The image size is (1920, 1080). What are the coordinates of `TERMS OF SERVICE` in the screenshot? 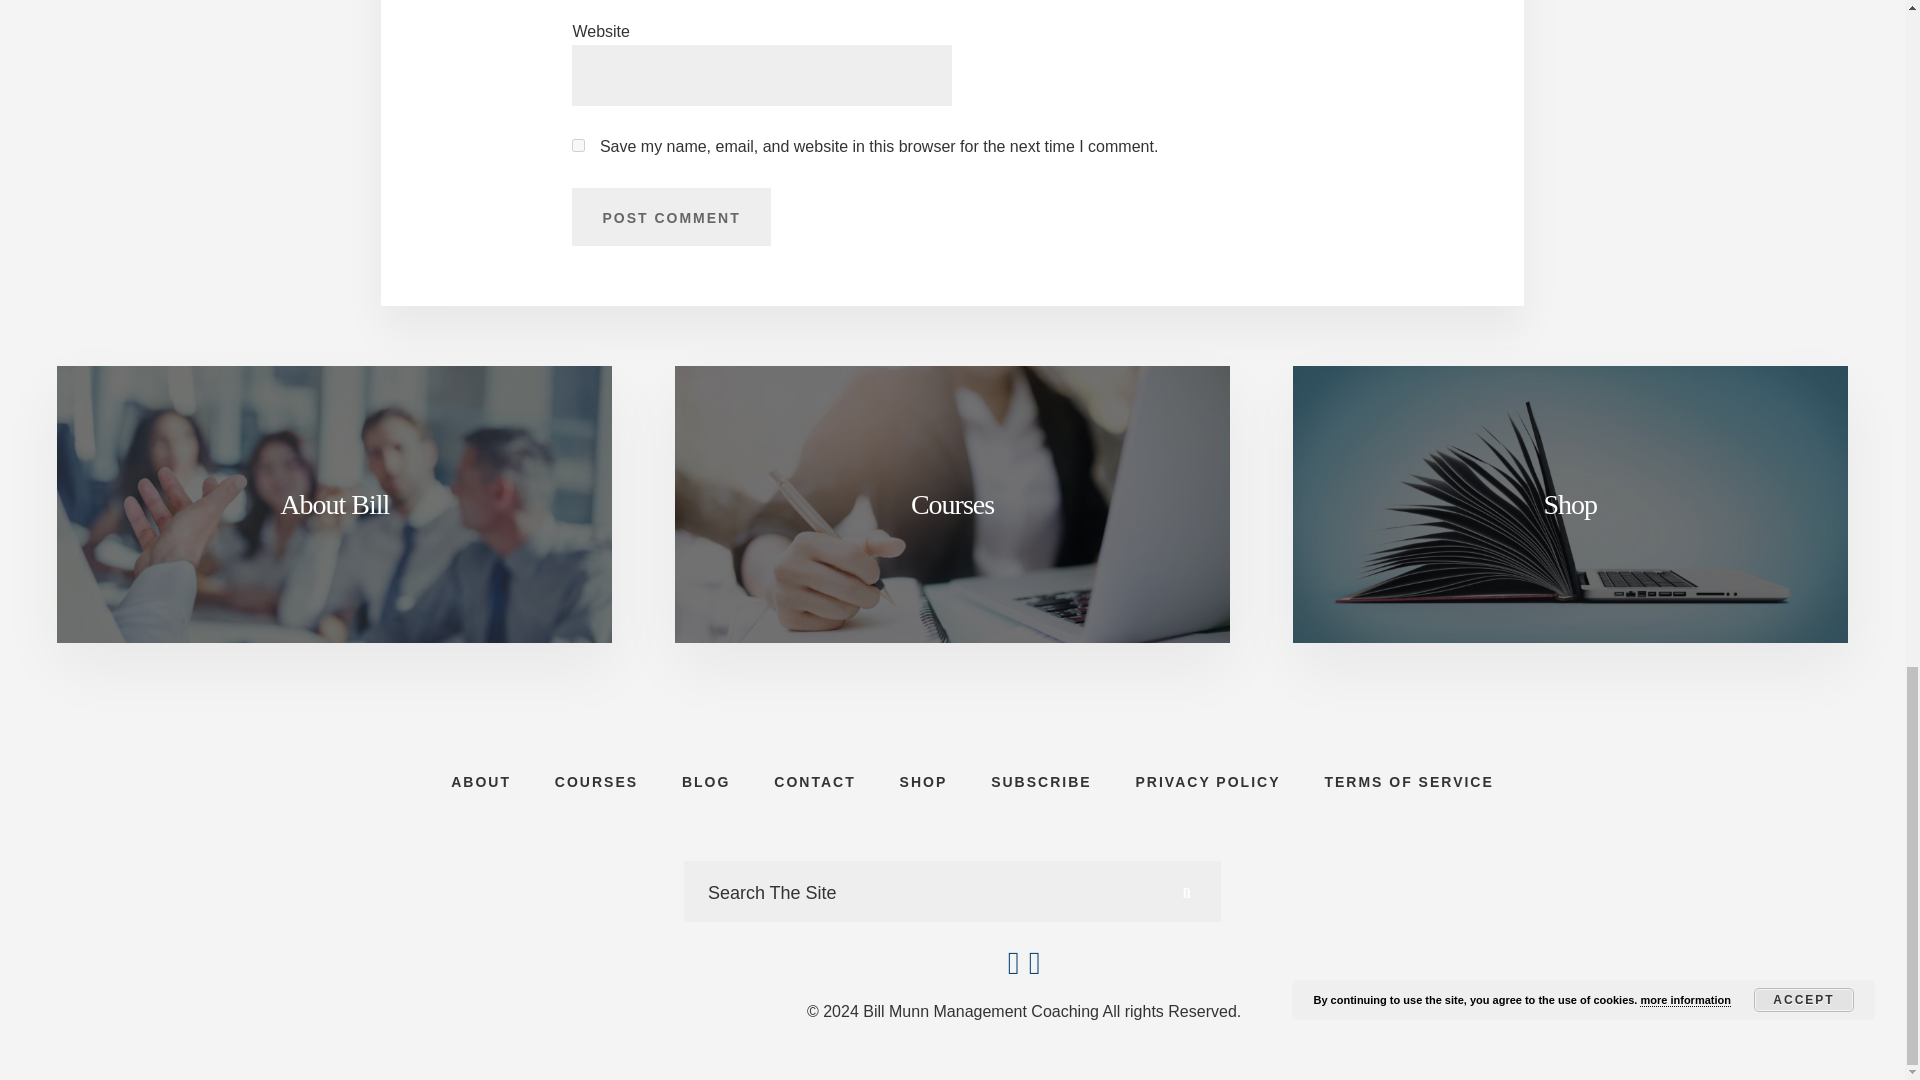 It's located at (1408, 782).